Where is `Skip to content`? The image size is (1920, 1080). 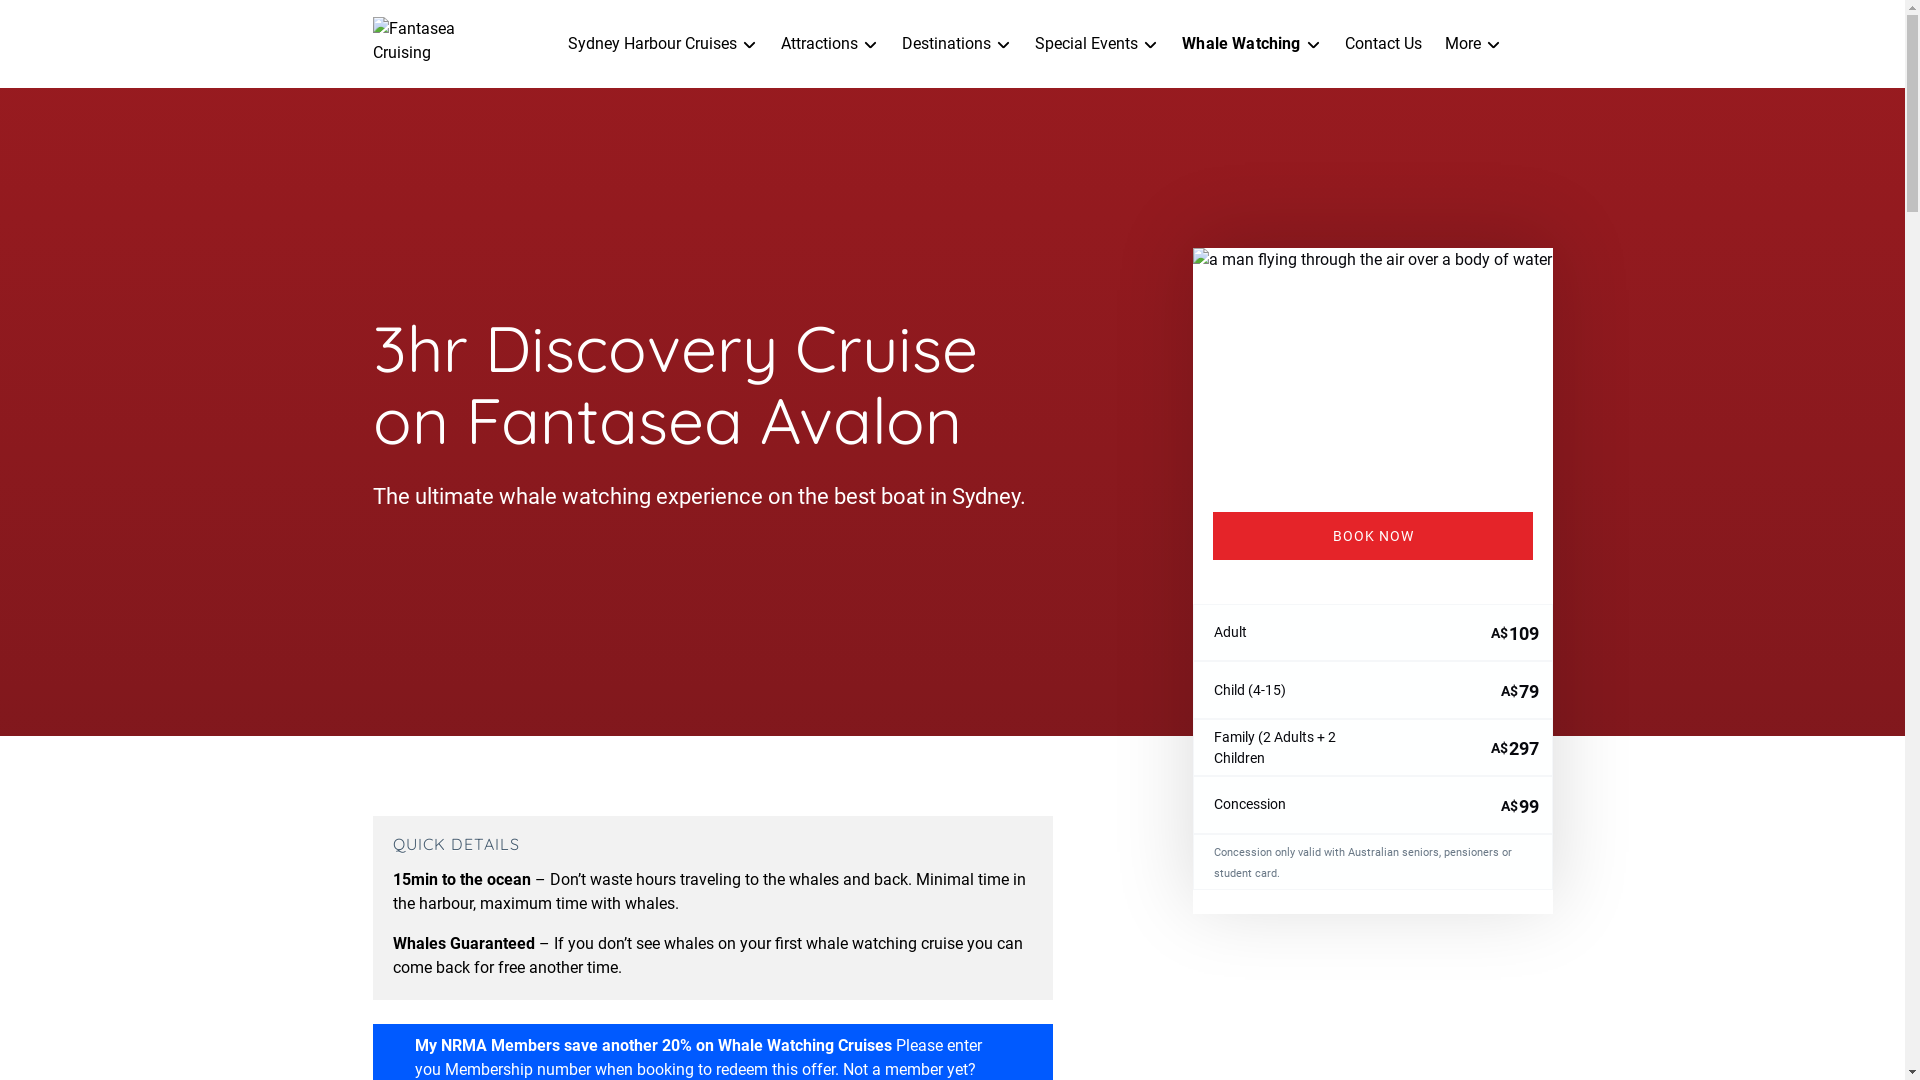 Skip to content is located at coordinates (63, 22).